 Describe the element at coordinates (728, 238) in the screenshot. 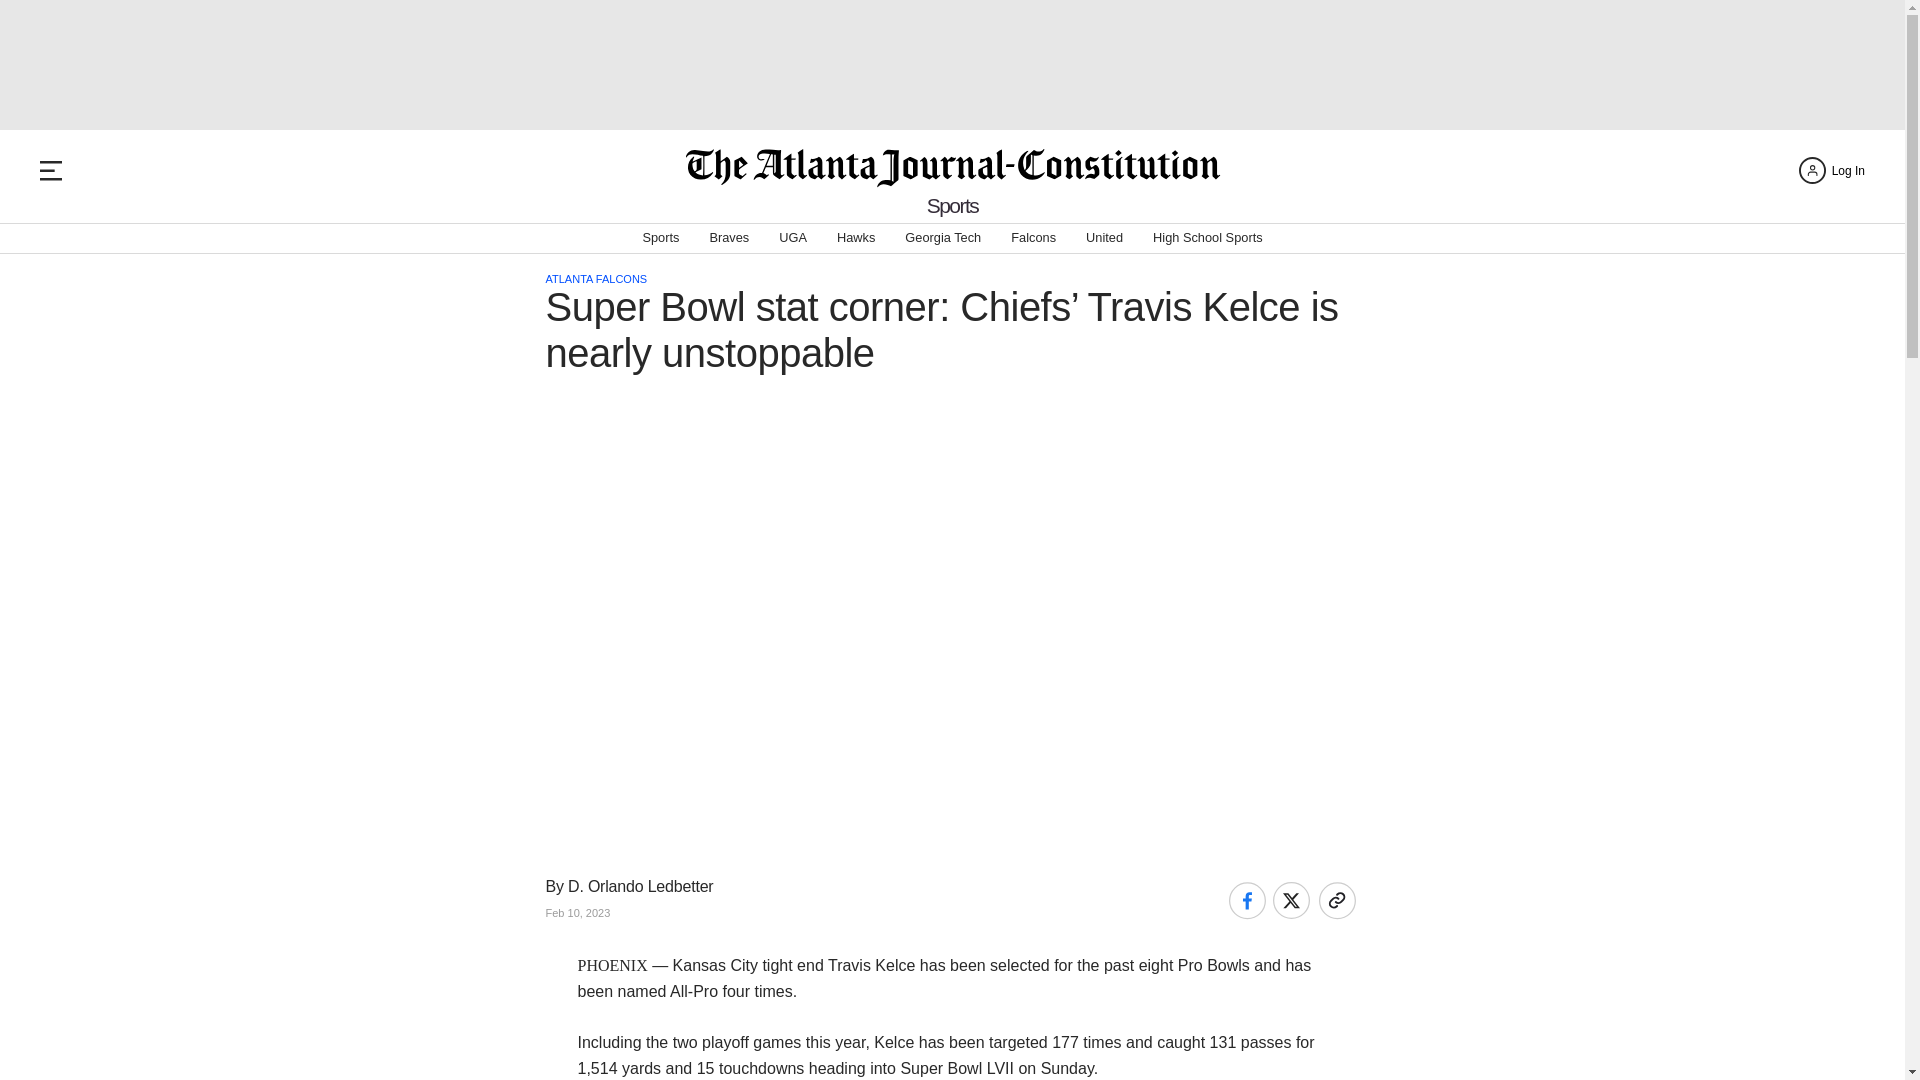

I see `Braves` at that location.